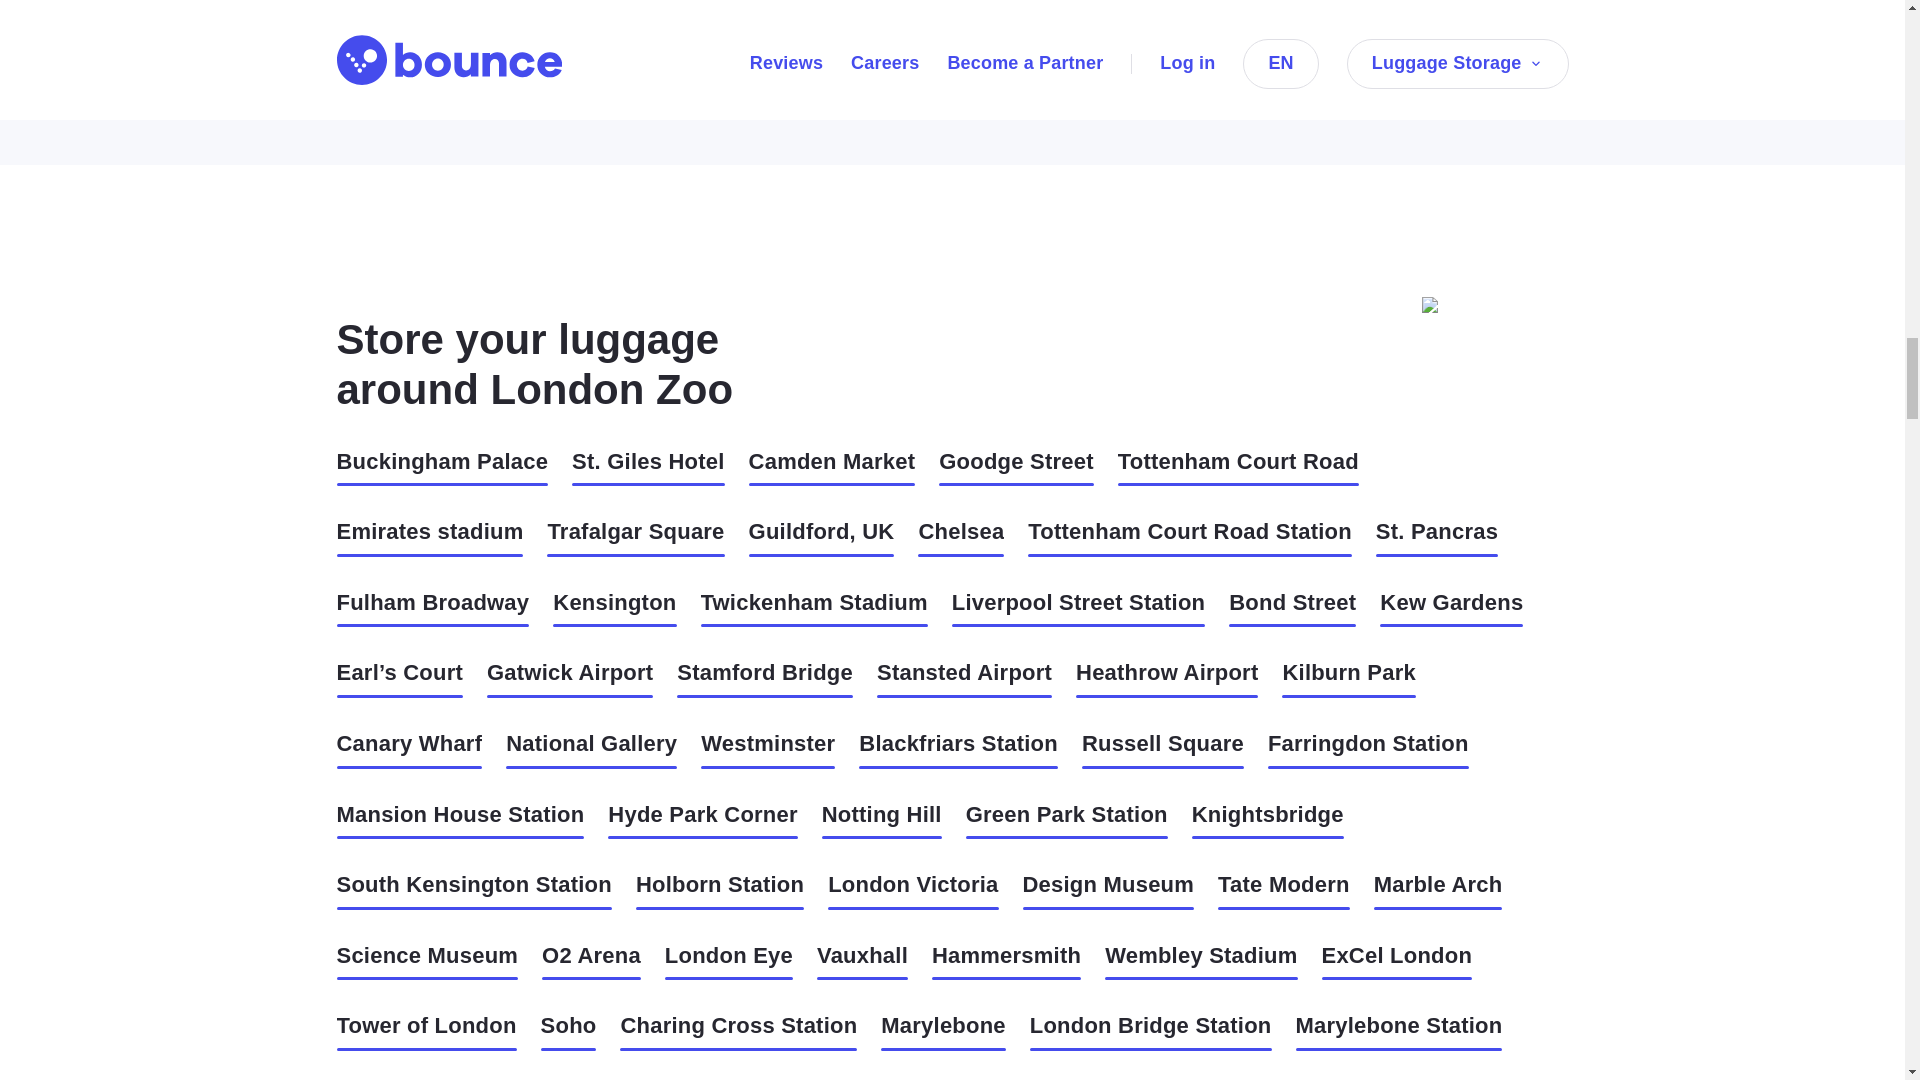  I want to click on Heathrow Airport, so click(1166, 678).